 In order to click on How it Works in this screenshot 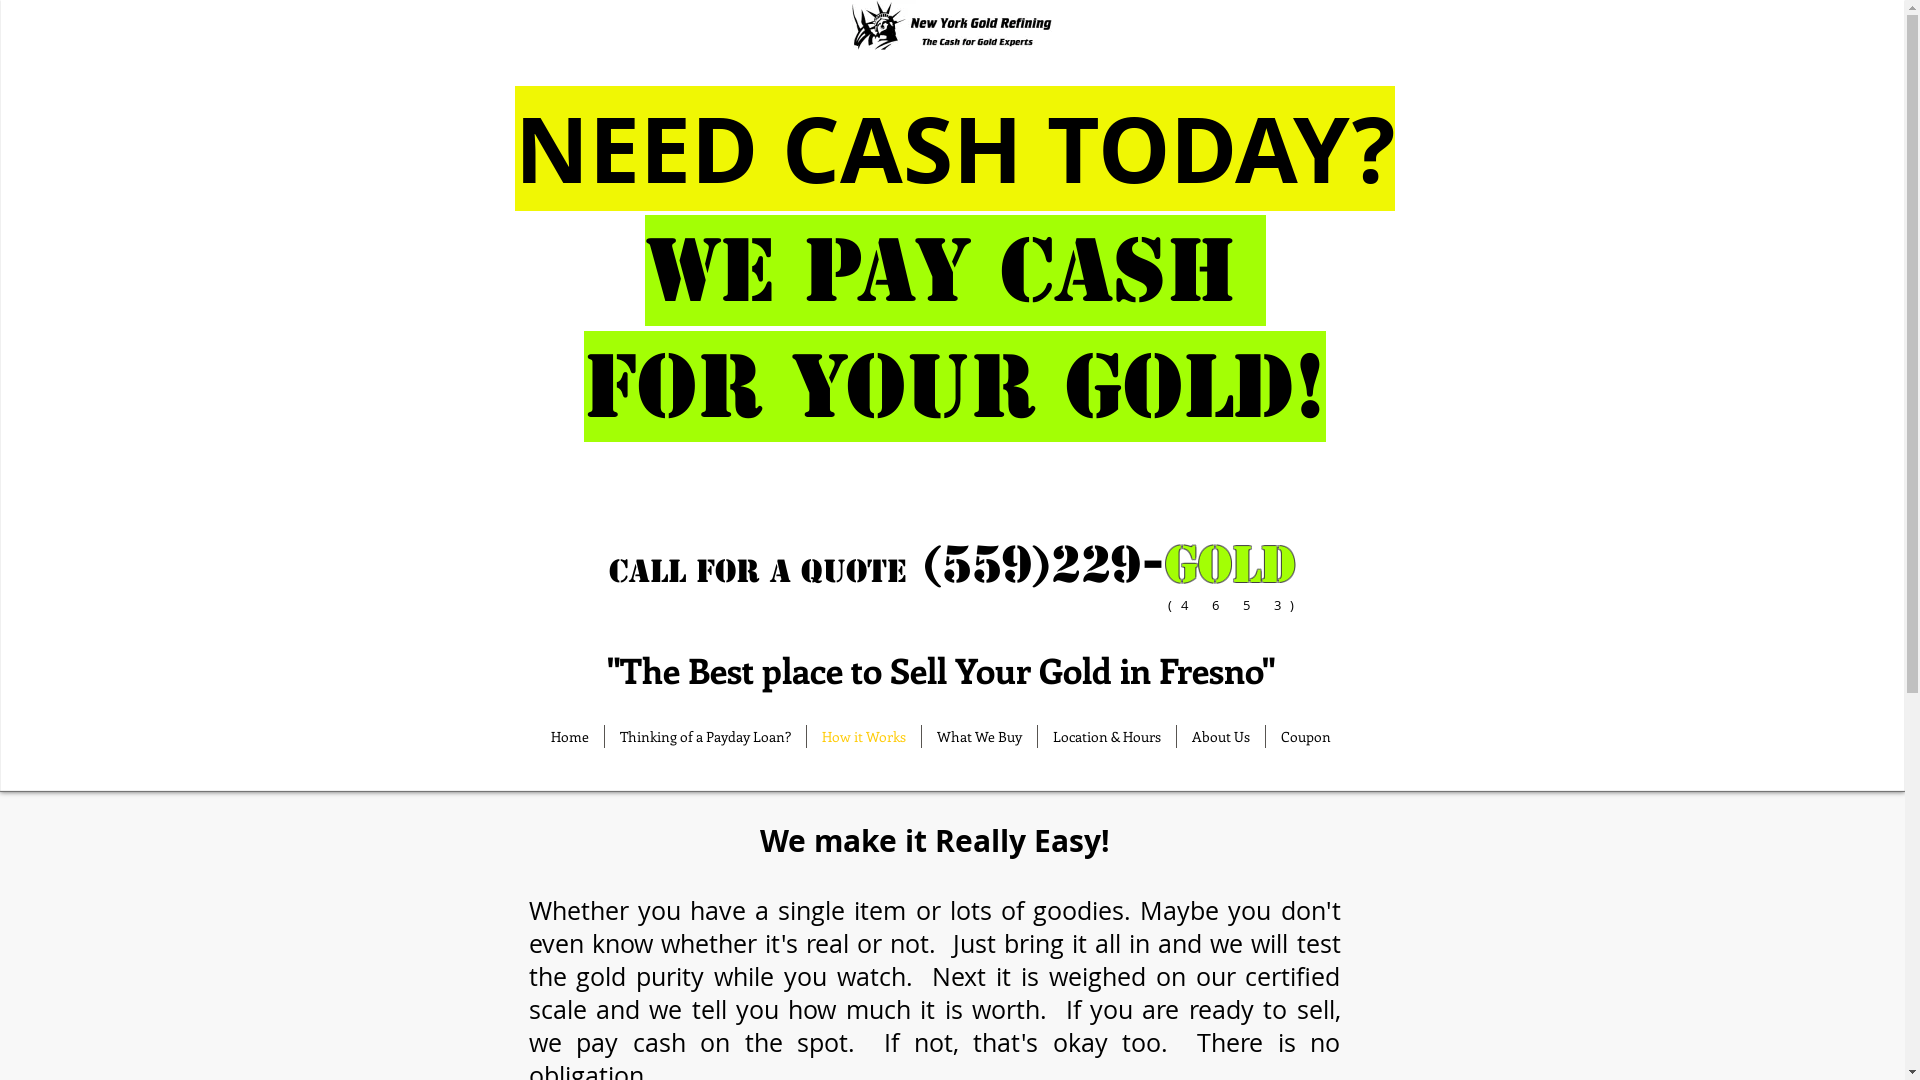, I will do `click(863, 736)`.